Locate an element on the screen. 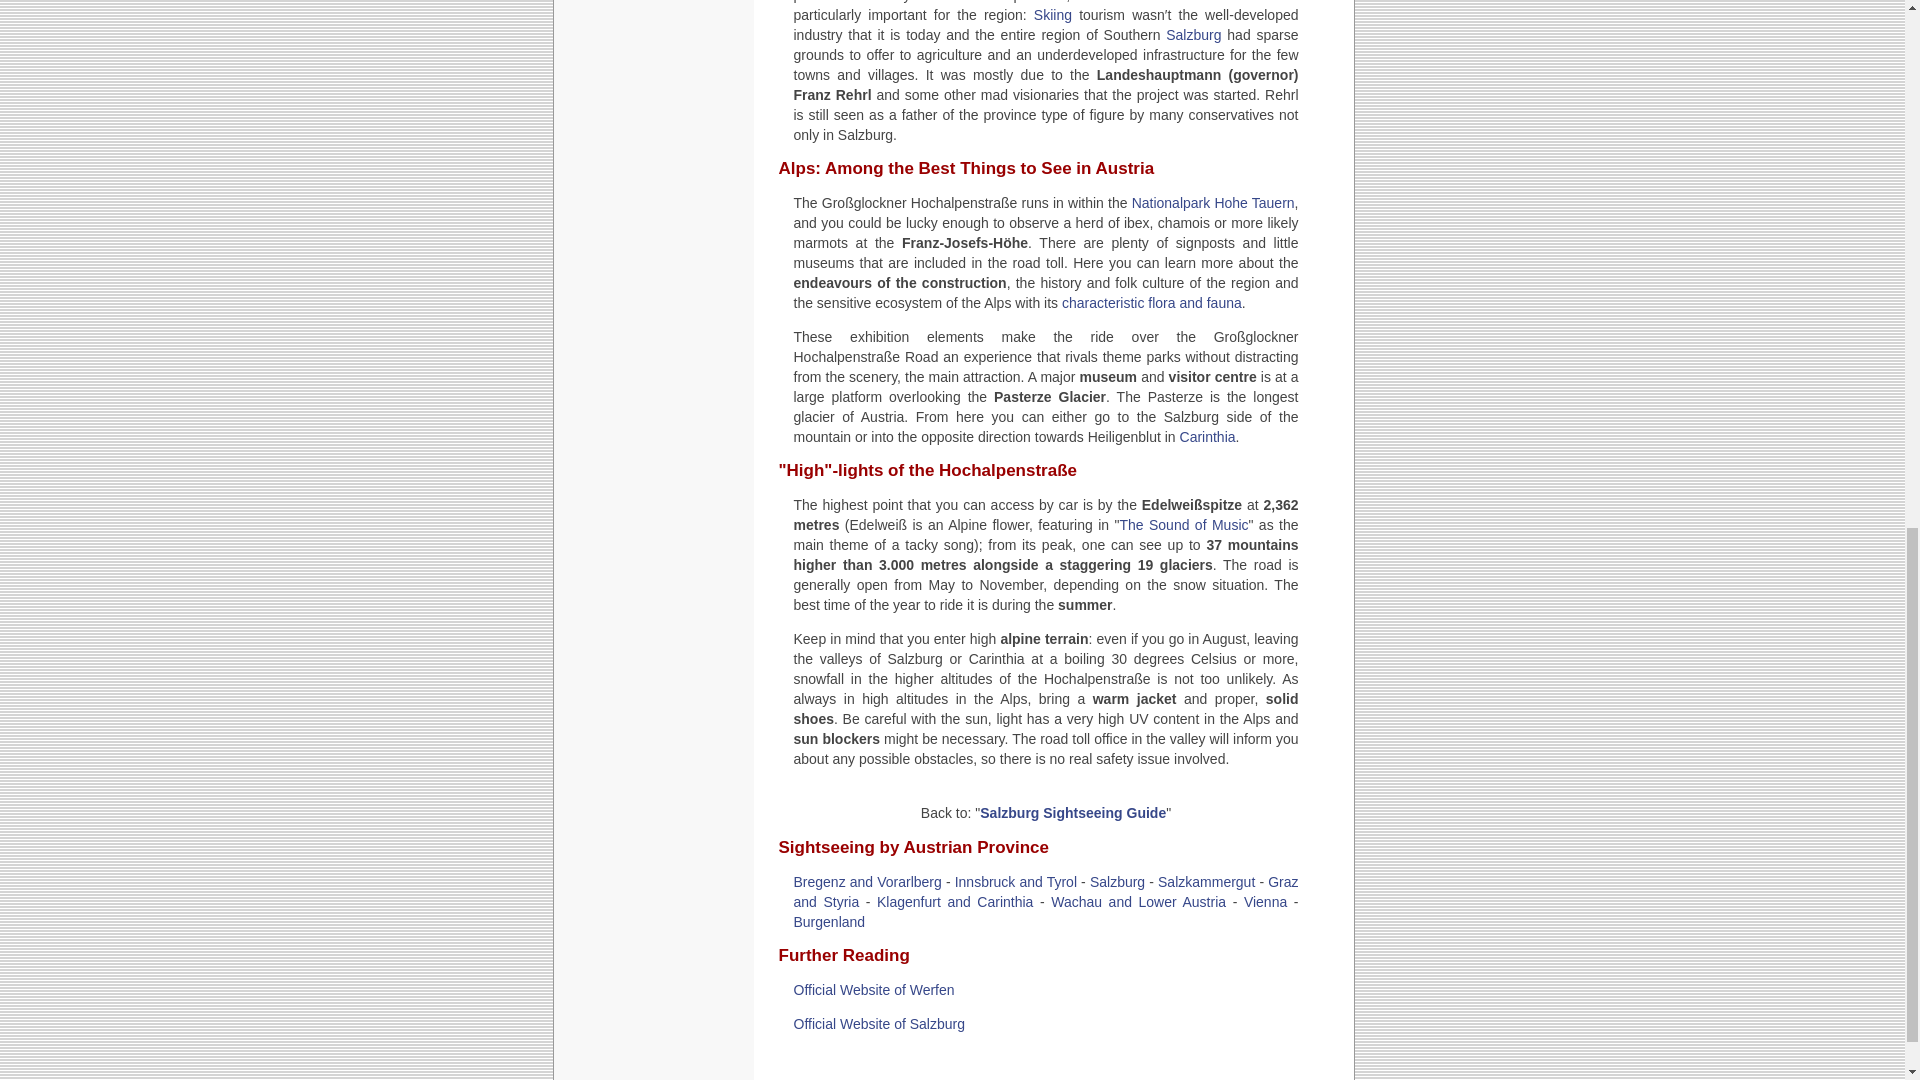 The width and height of the screenshot is (1920, 1080). Burgenland is located at coordinates (830, 921).